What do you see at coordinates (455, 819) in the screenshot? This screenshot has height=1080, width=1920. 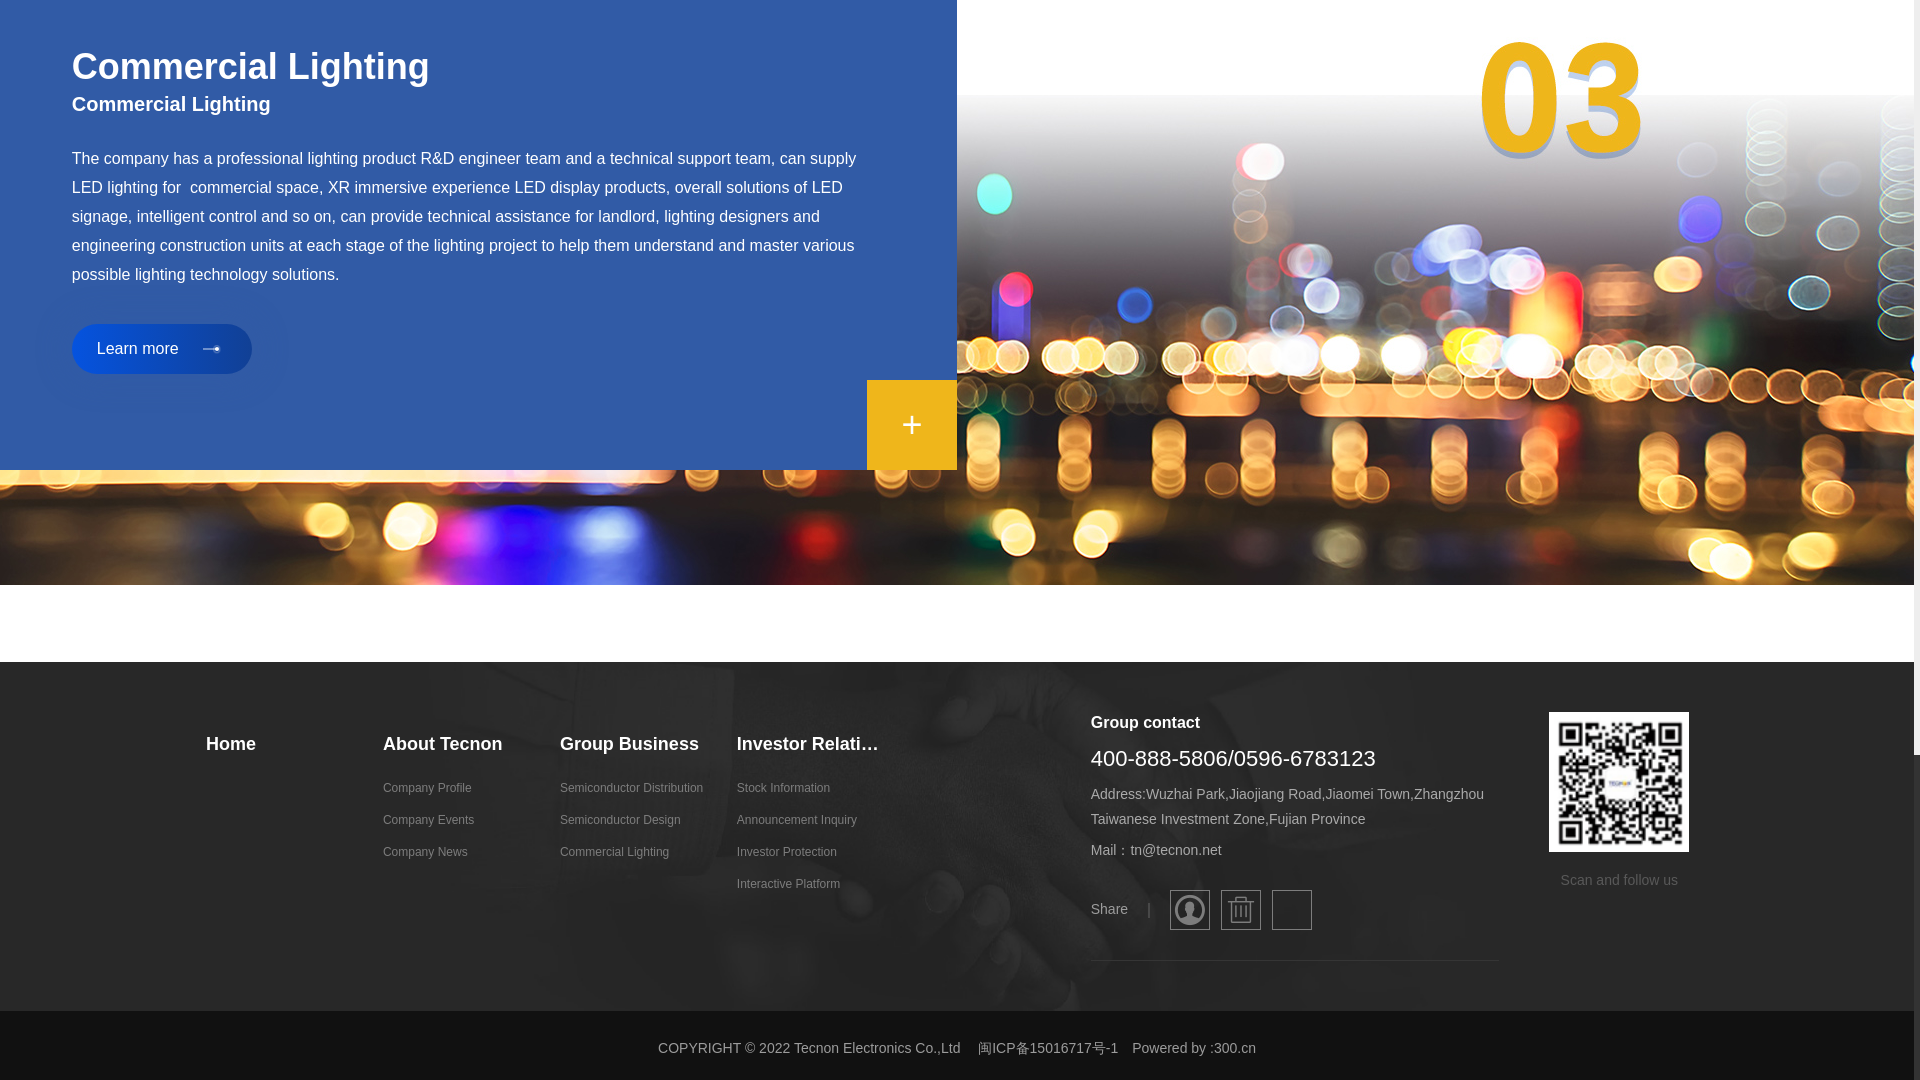 I see `Company Events` at bounding box center [455, 819].